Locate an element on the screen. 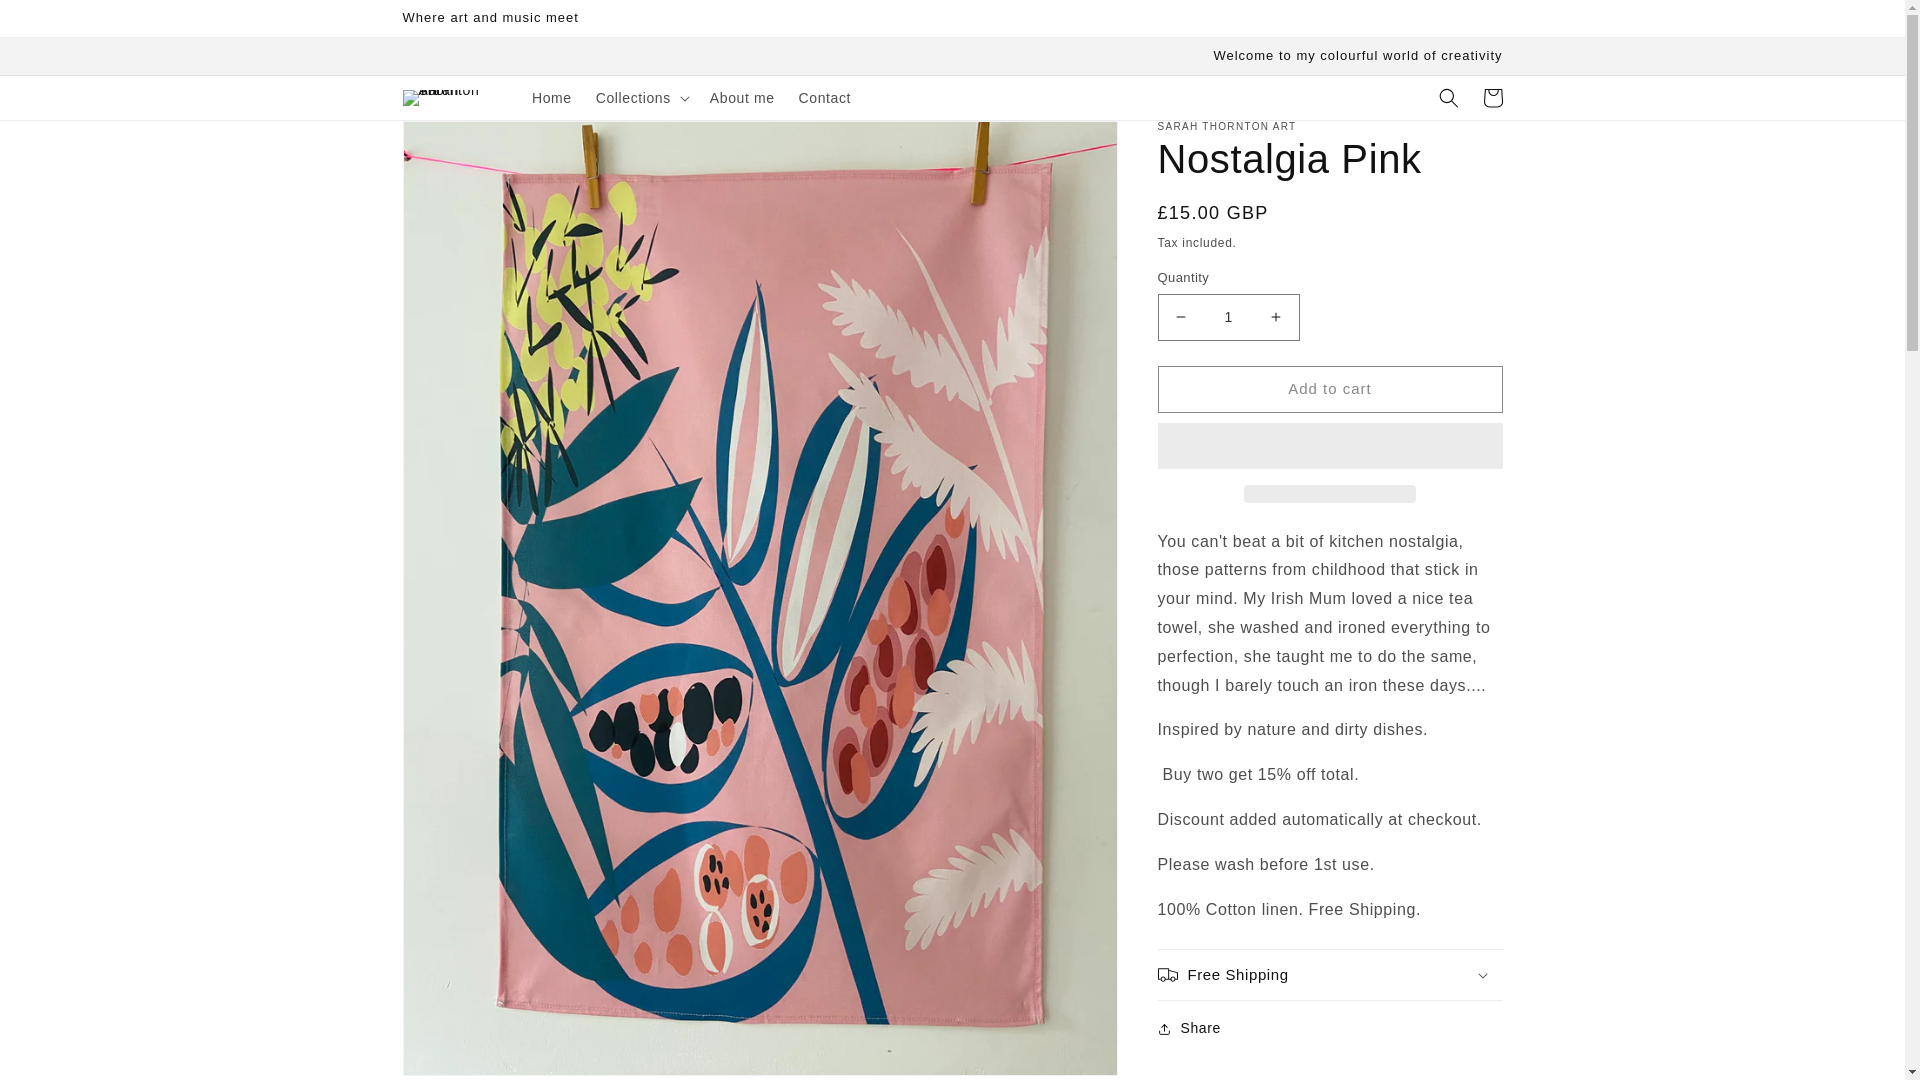  Cart is located at coordinates (1492, 97).